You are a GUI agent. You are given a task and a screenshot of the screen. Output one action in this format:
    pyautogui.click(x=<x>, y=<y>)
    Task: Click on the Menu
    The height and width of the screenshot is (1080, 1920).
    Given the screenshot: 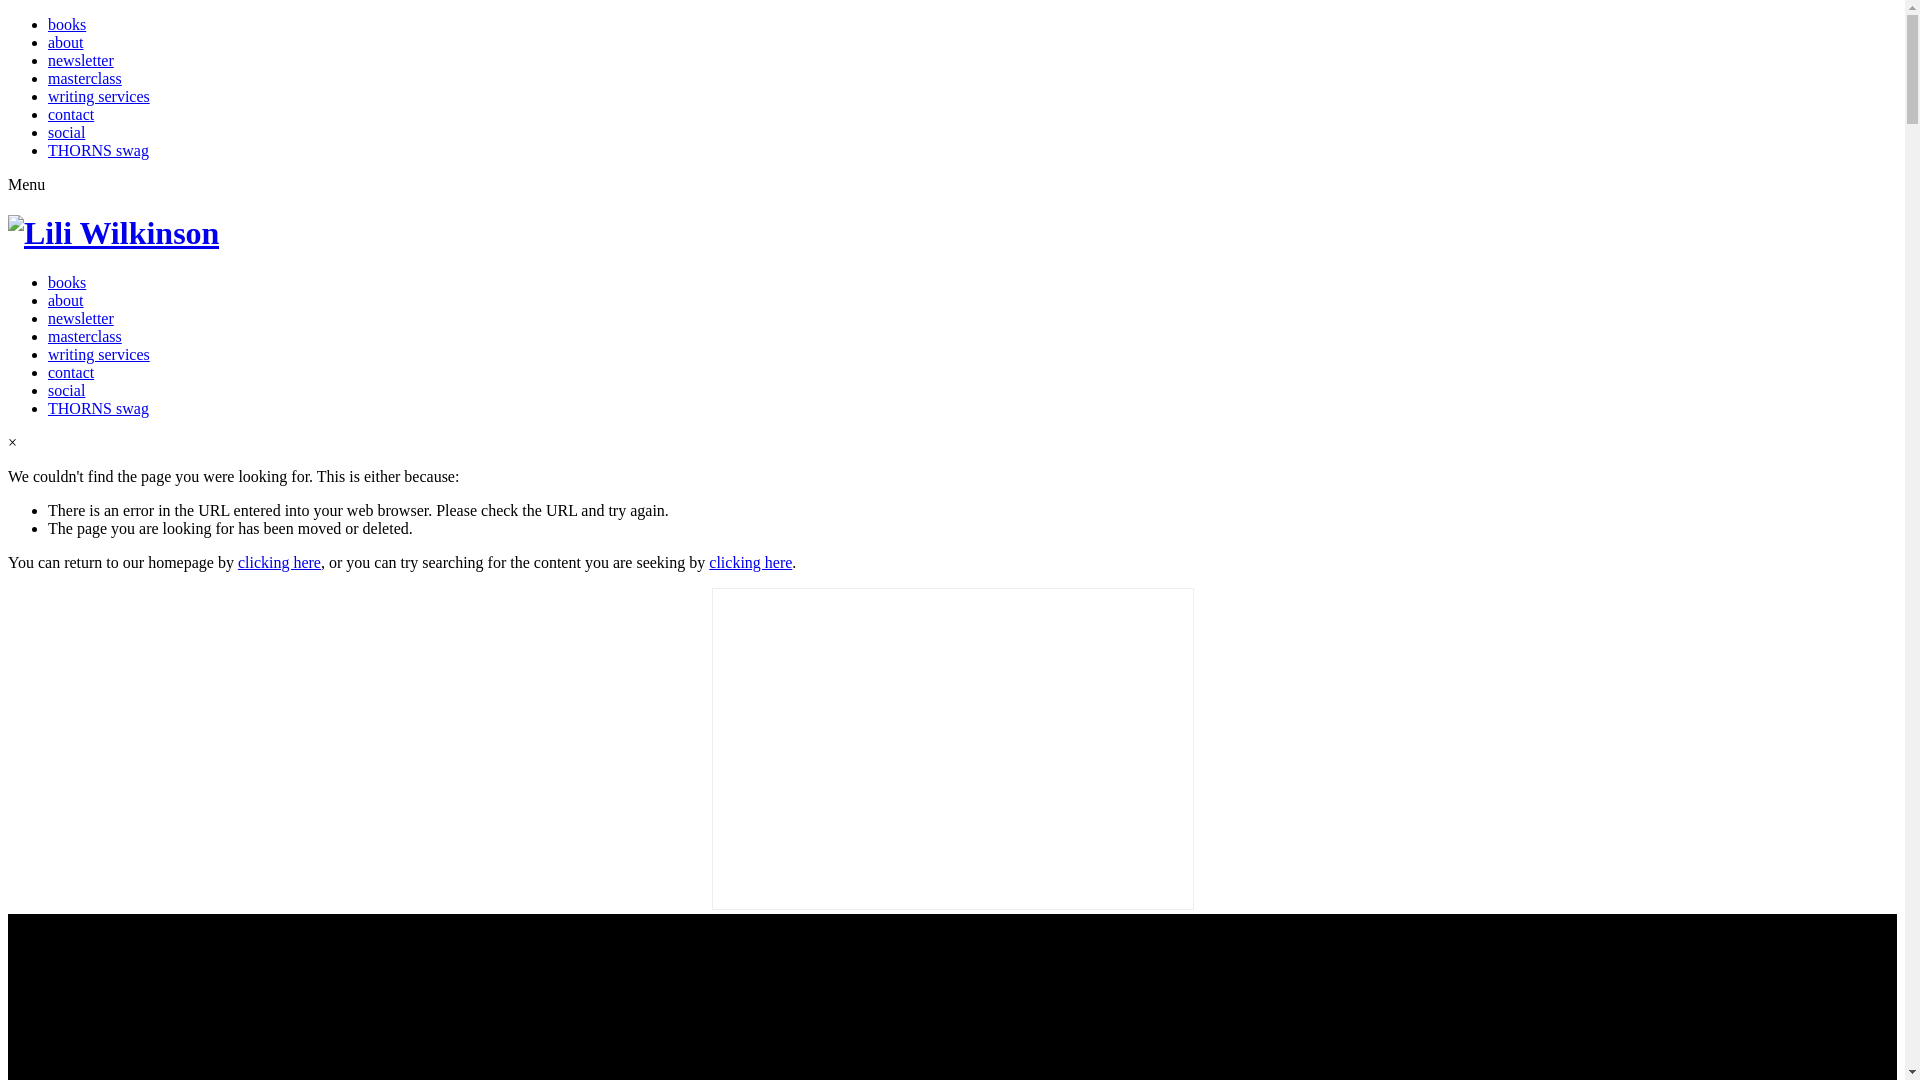 What is the action you would take?
    pyautogui.click(x=26, y=184)
    